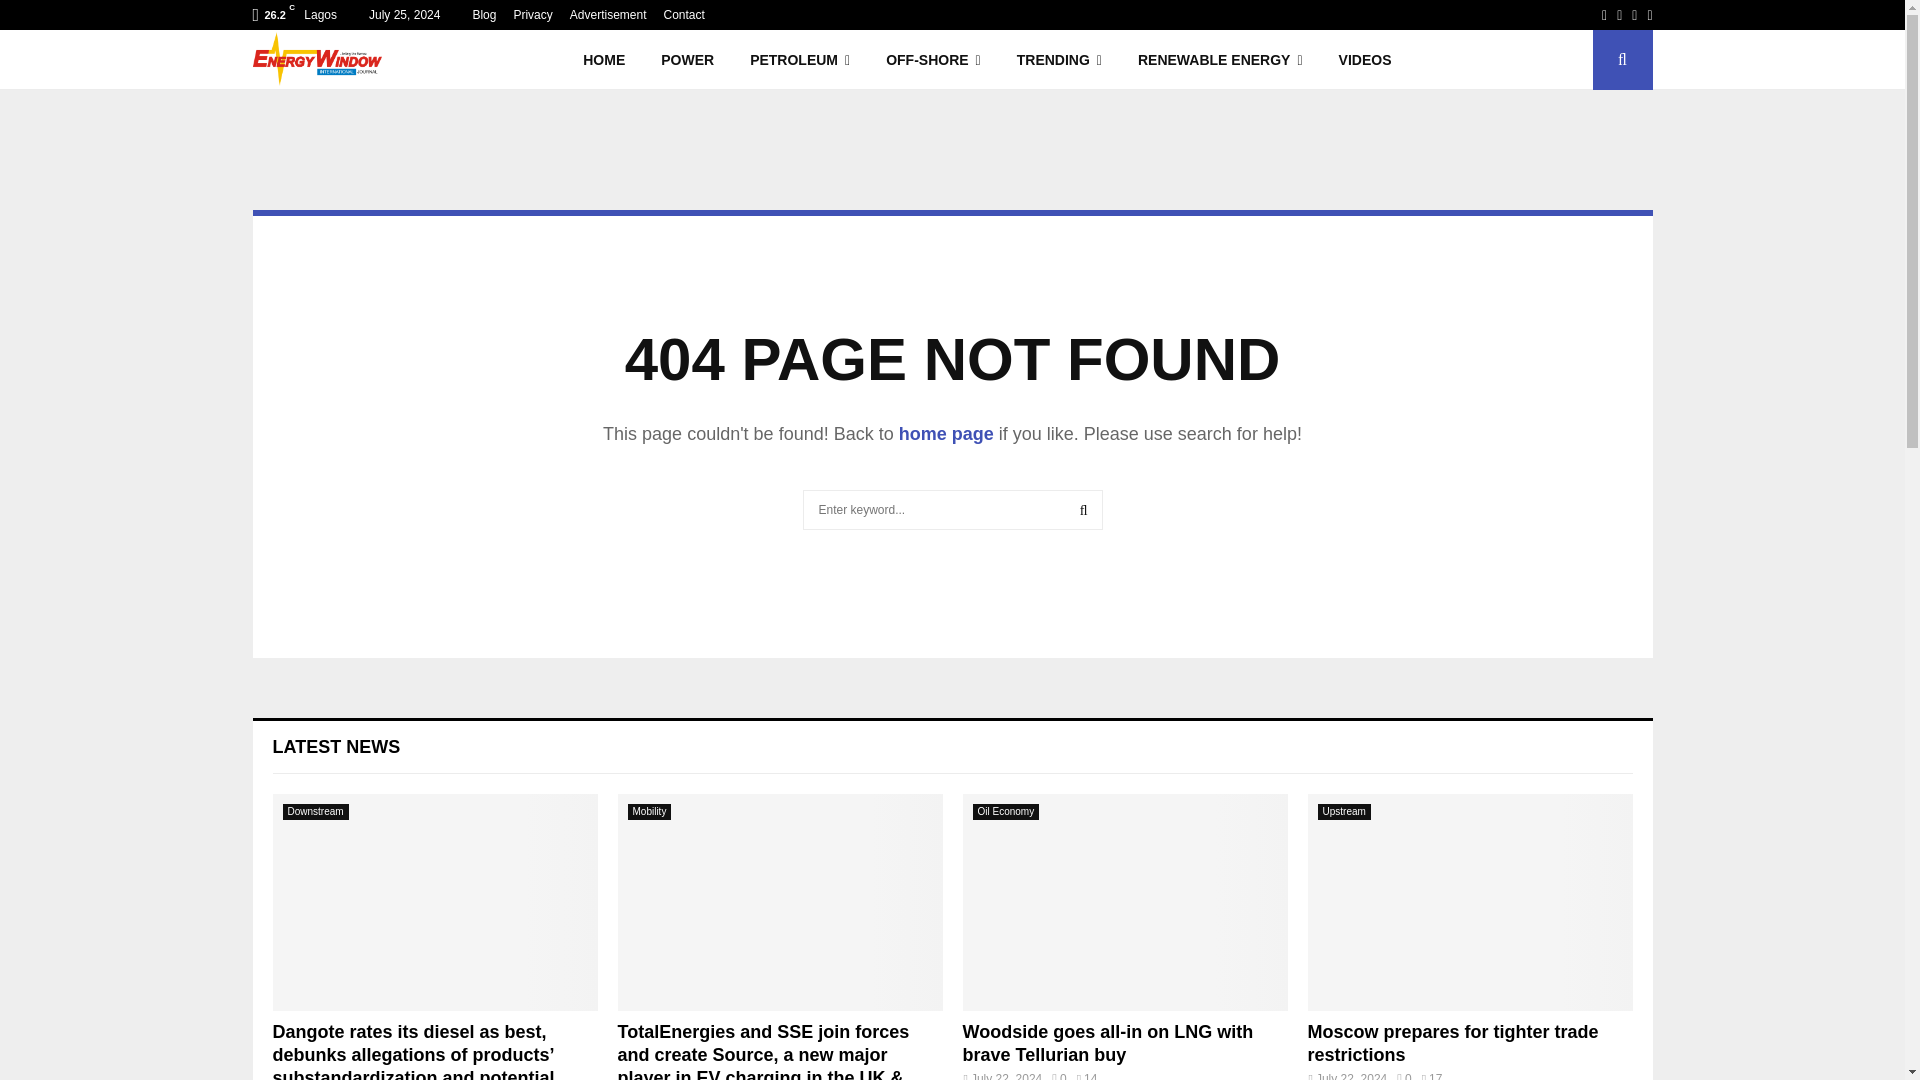 The image size is (1920, 1080). What do you see at coordinates (683, 15) in the screenshot?
I see `Contact` at bounding box center [683, 15].